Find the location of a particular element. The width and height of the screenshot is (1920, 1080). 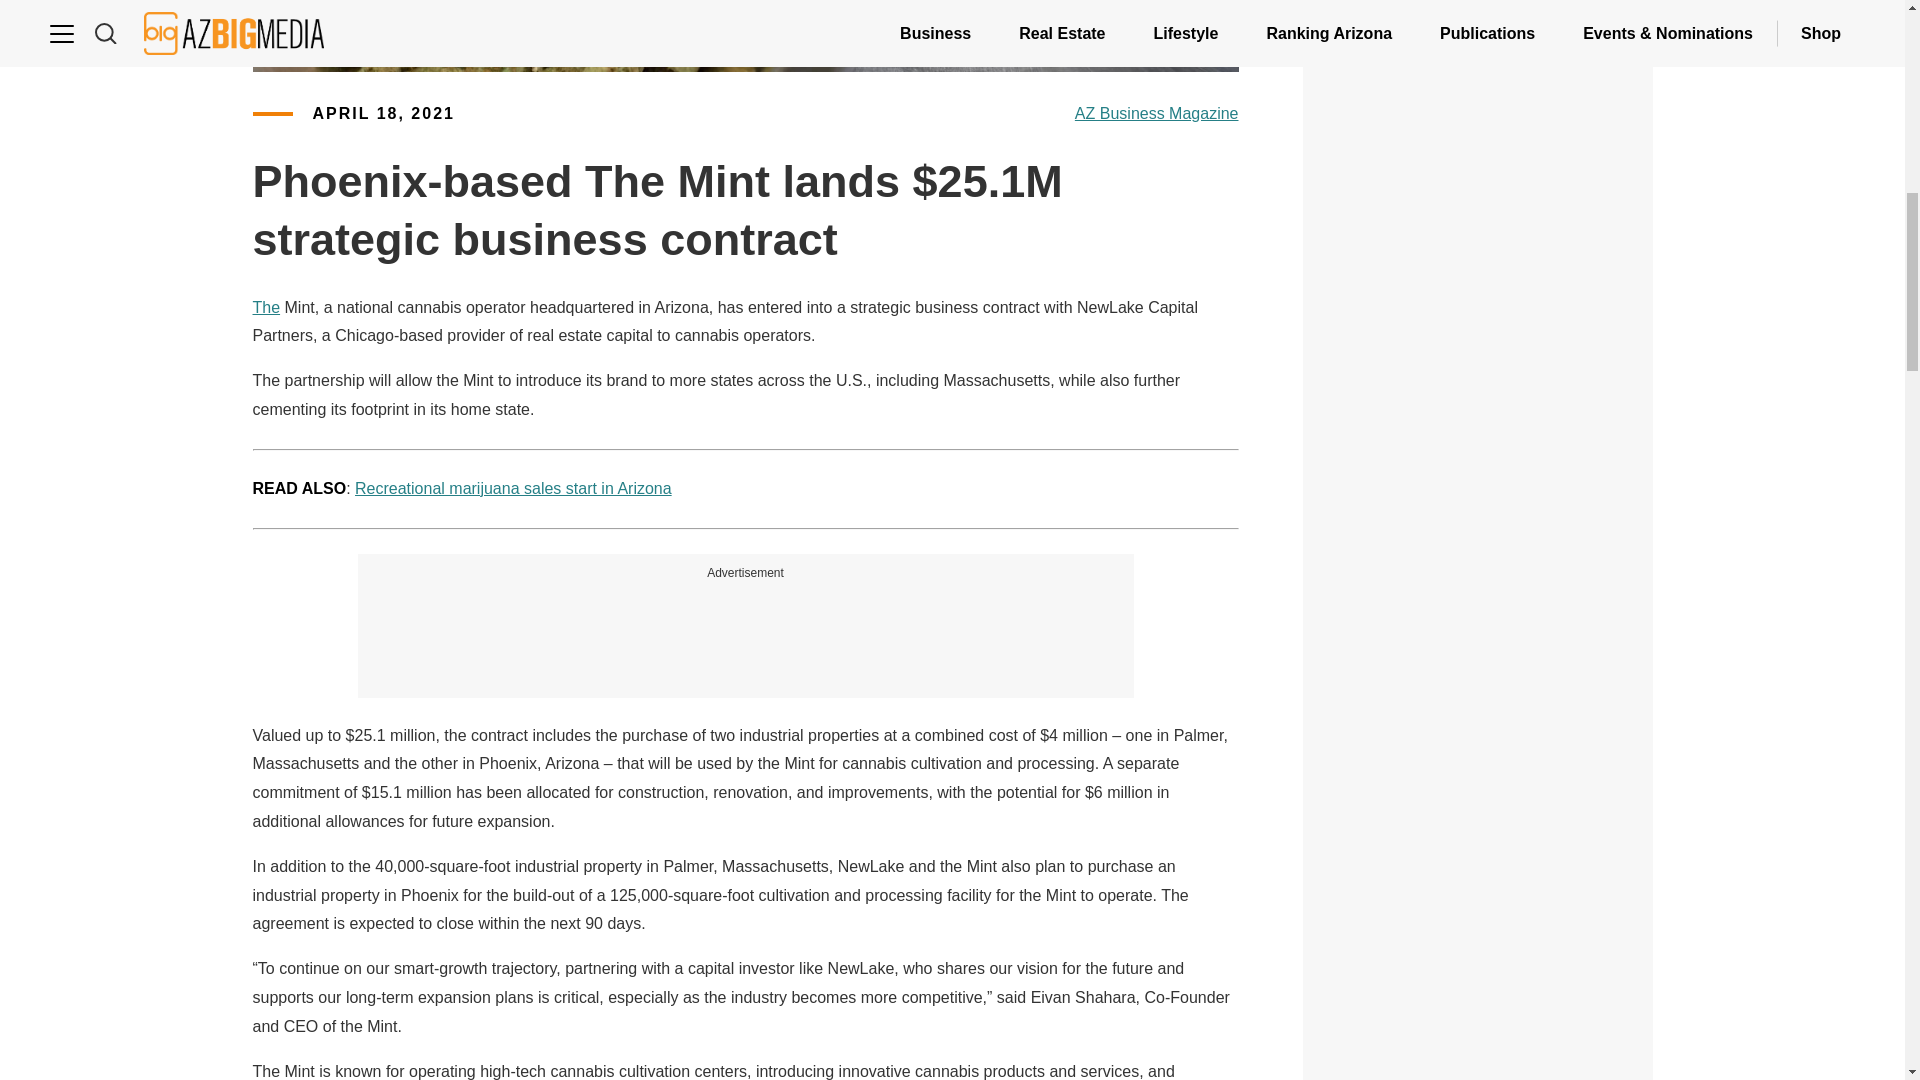

3rd party ad content is located at coordinates (1478, 694).